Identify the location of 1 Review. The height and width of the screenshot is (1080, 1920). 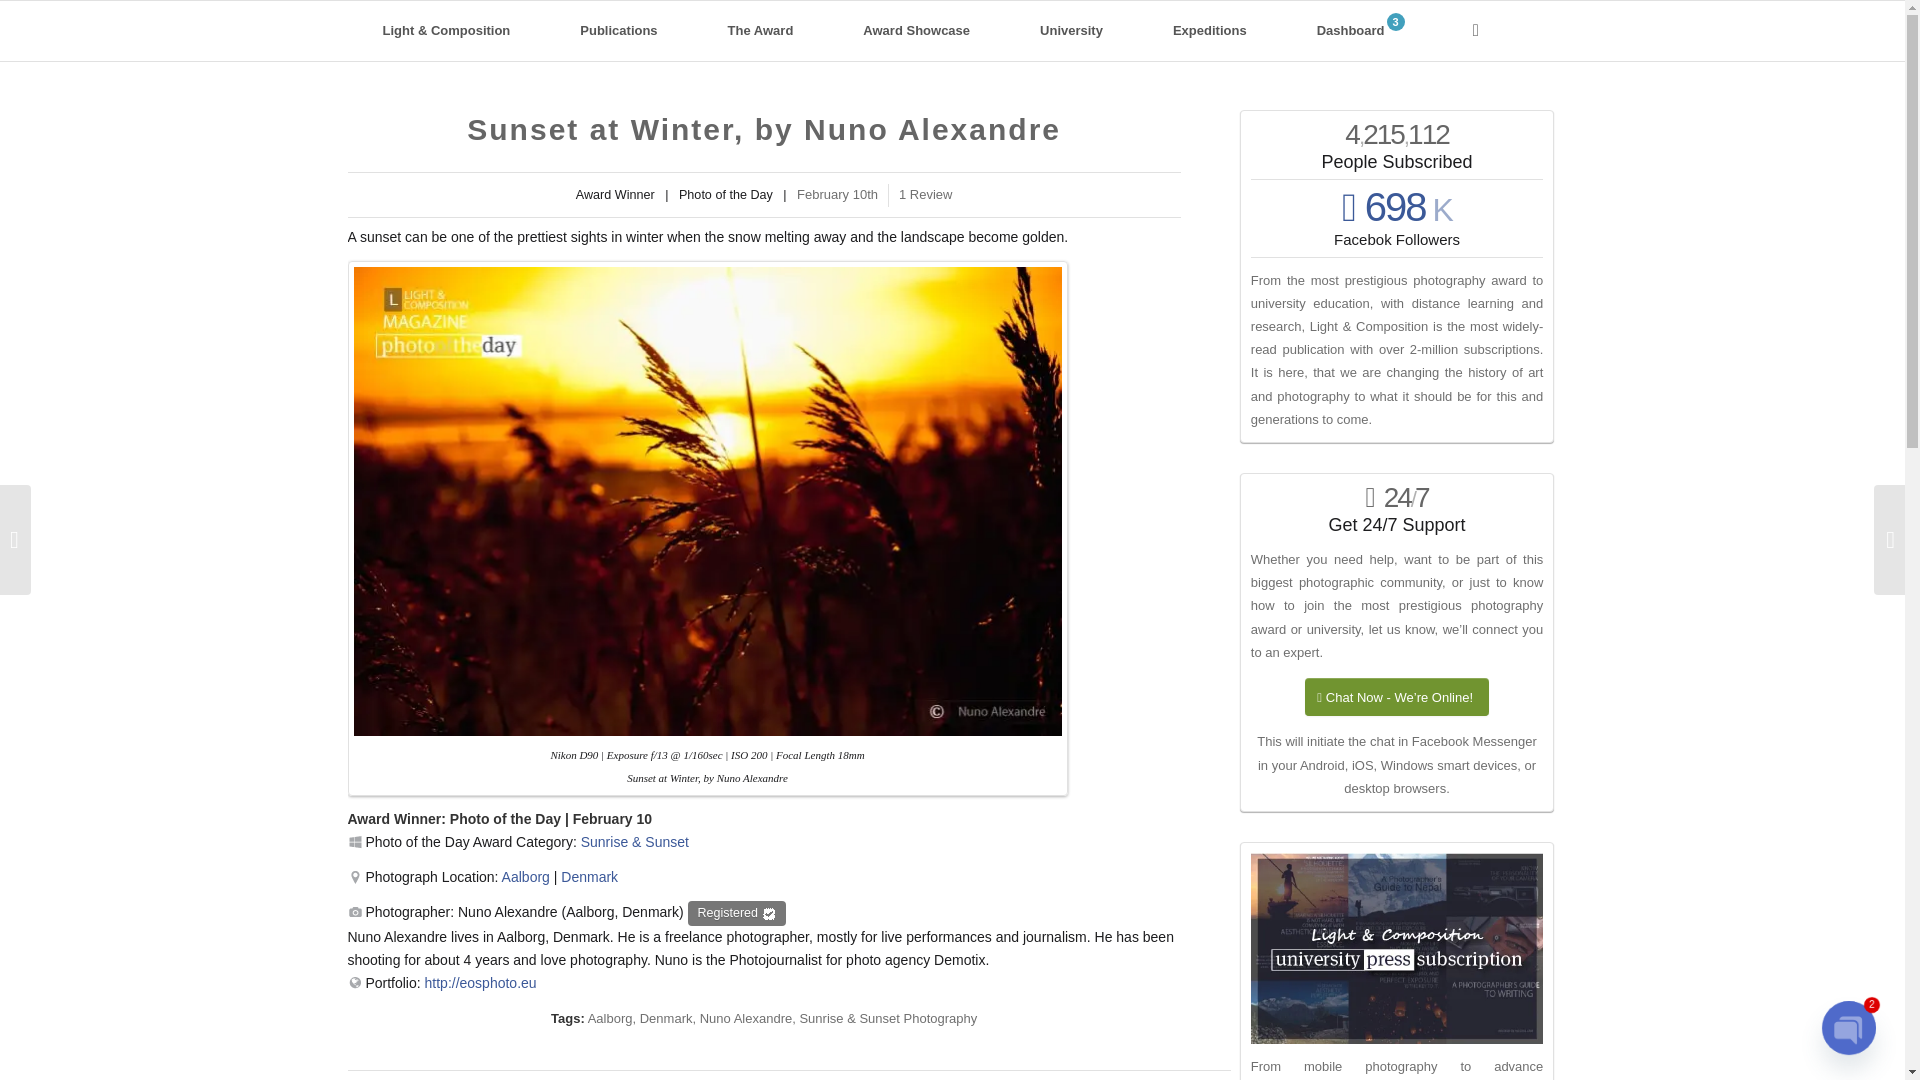
(925, 194).